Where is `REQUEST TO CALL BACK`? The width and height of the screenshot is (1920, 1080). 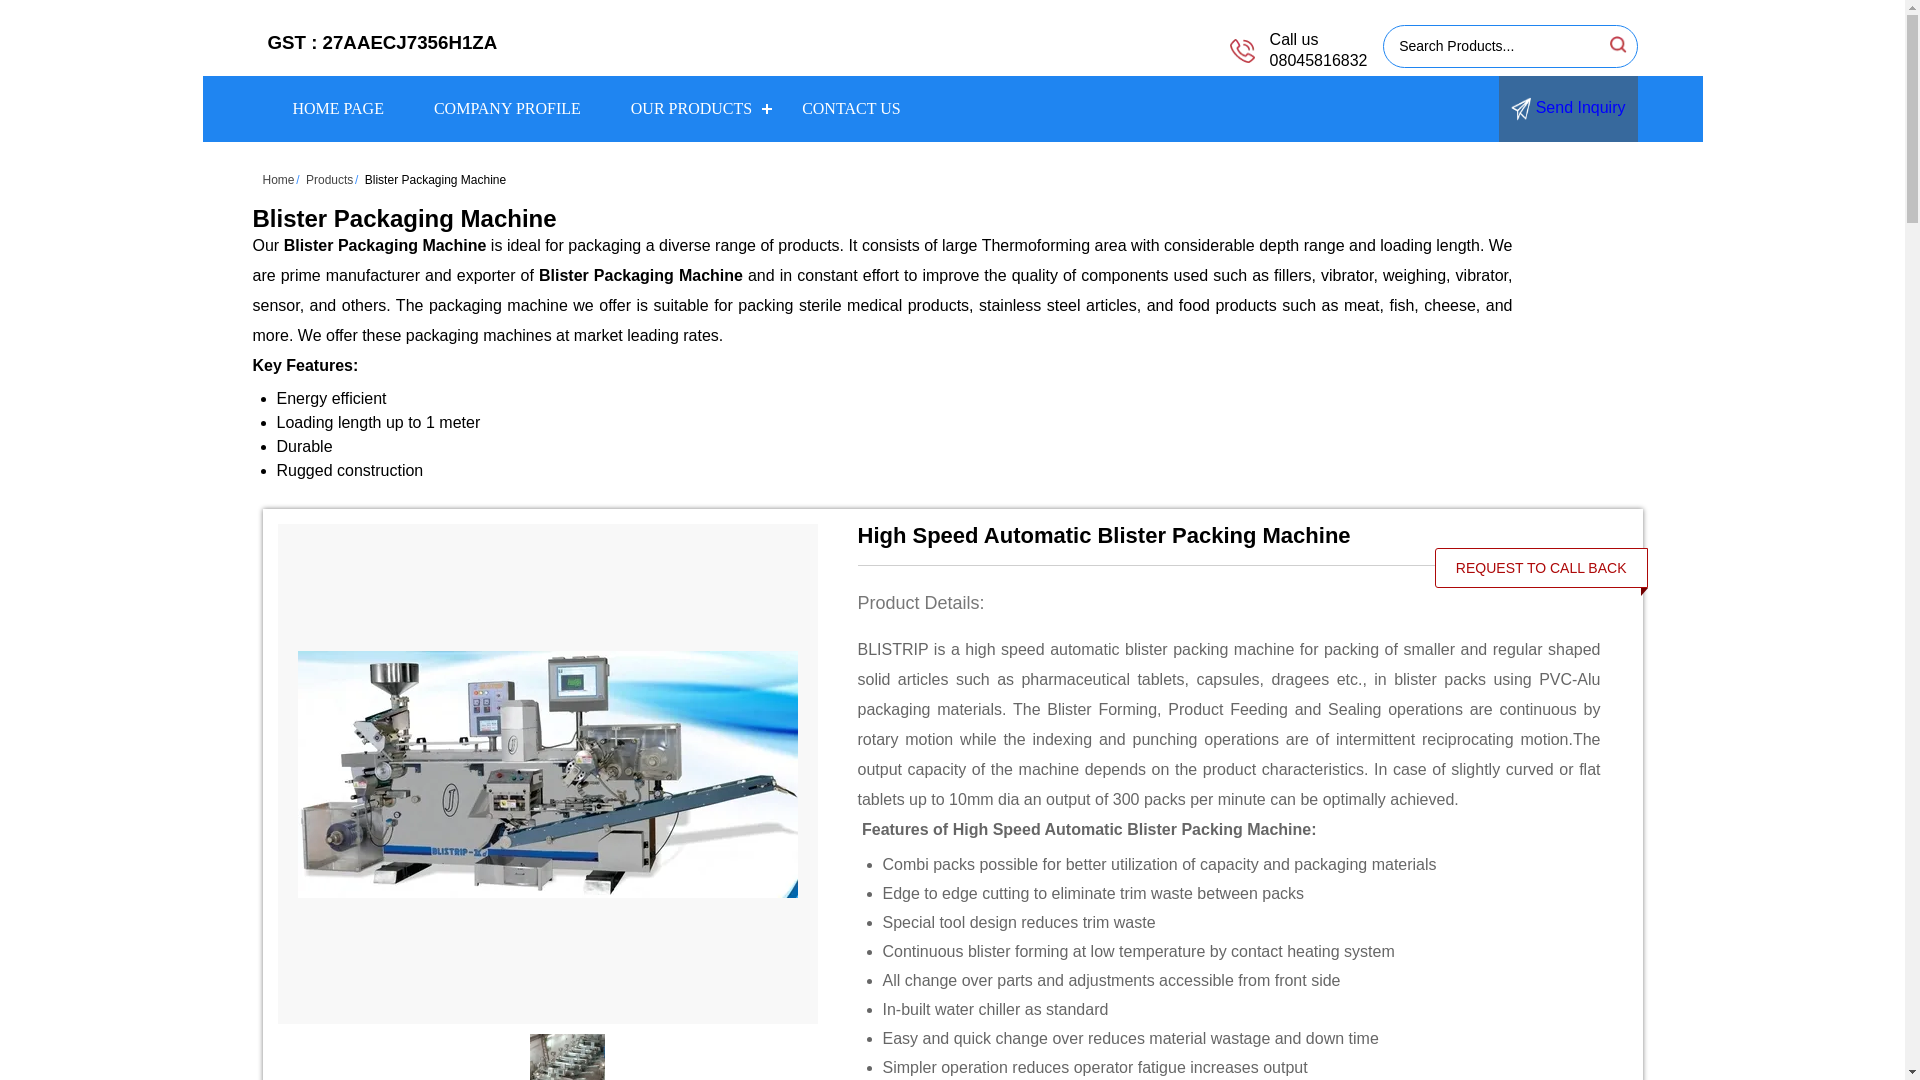
REQUEST TO CALL BACK is located at coordinates (1542, 568).